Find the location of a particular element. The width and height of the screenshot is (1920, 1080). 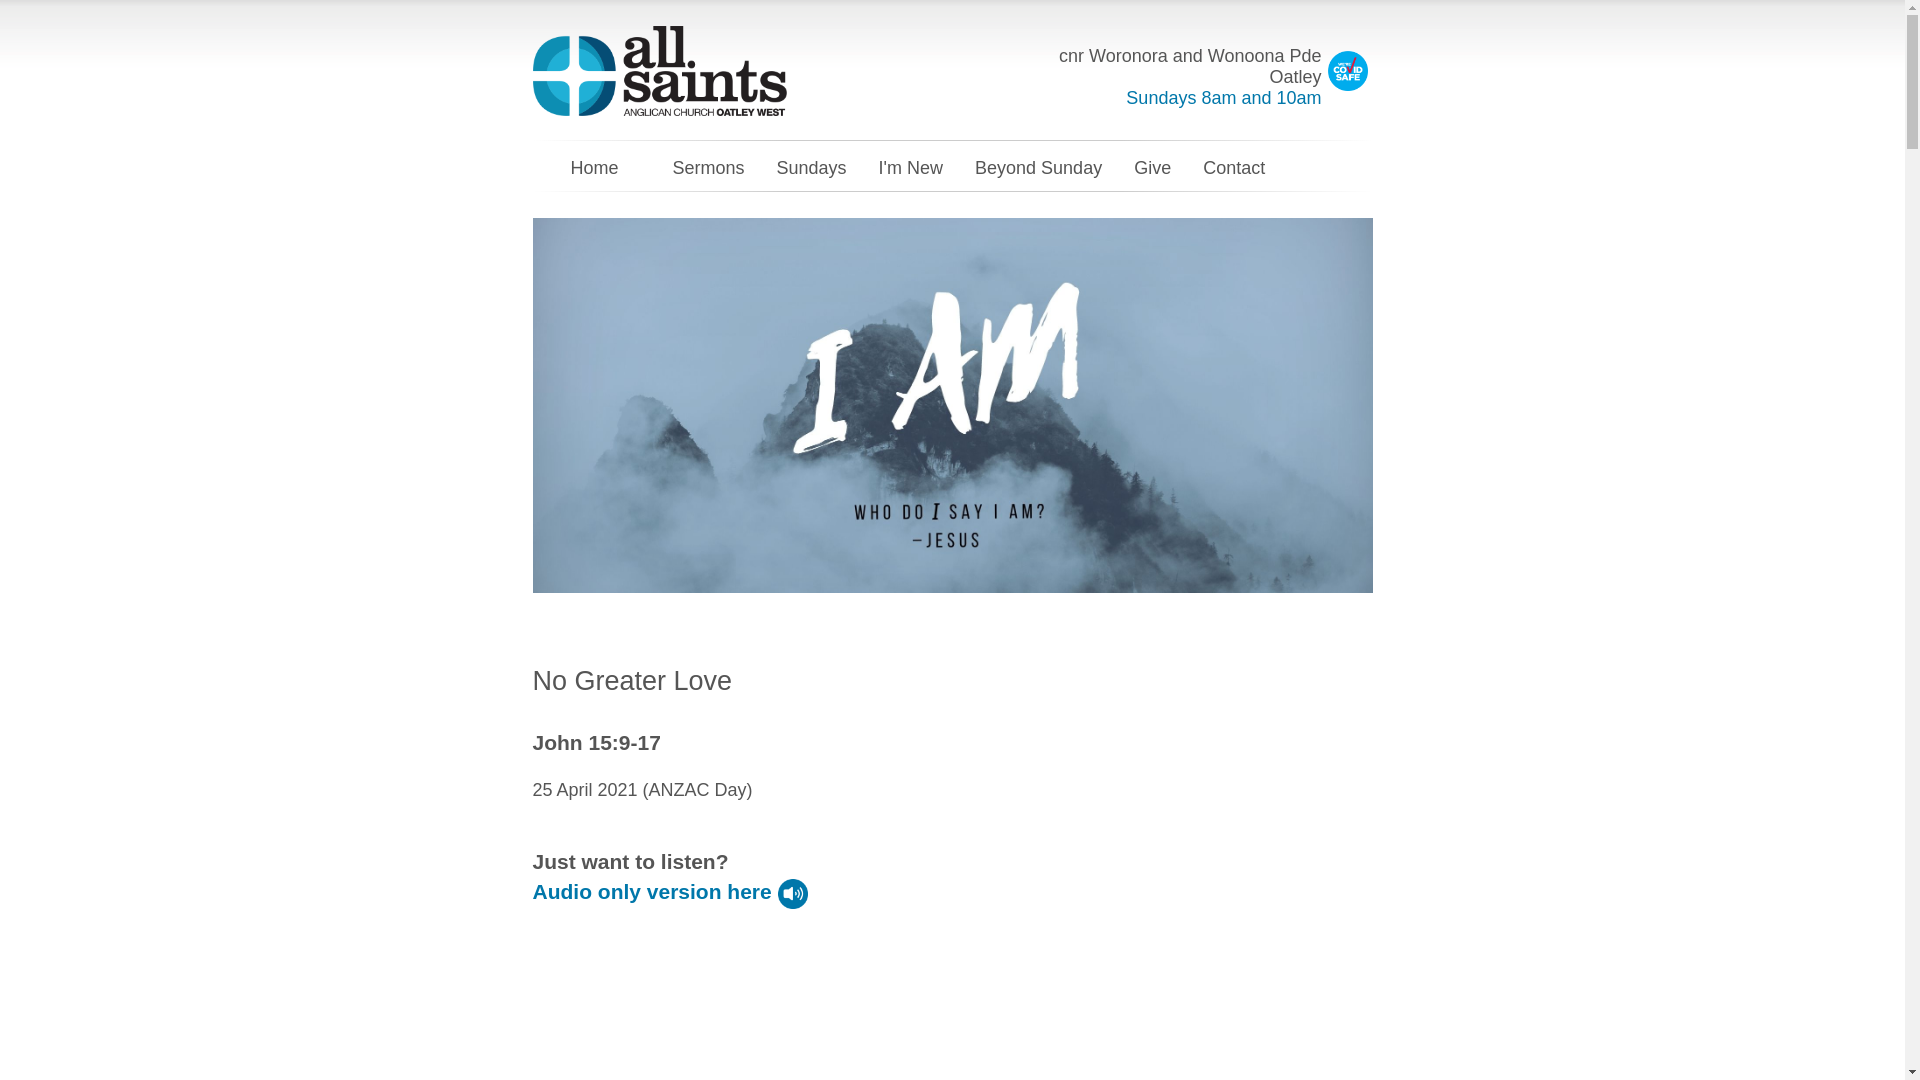

Beyond Sunday is located at coordinates (1038, 168).